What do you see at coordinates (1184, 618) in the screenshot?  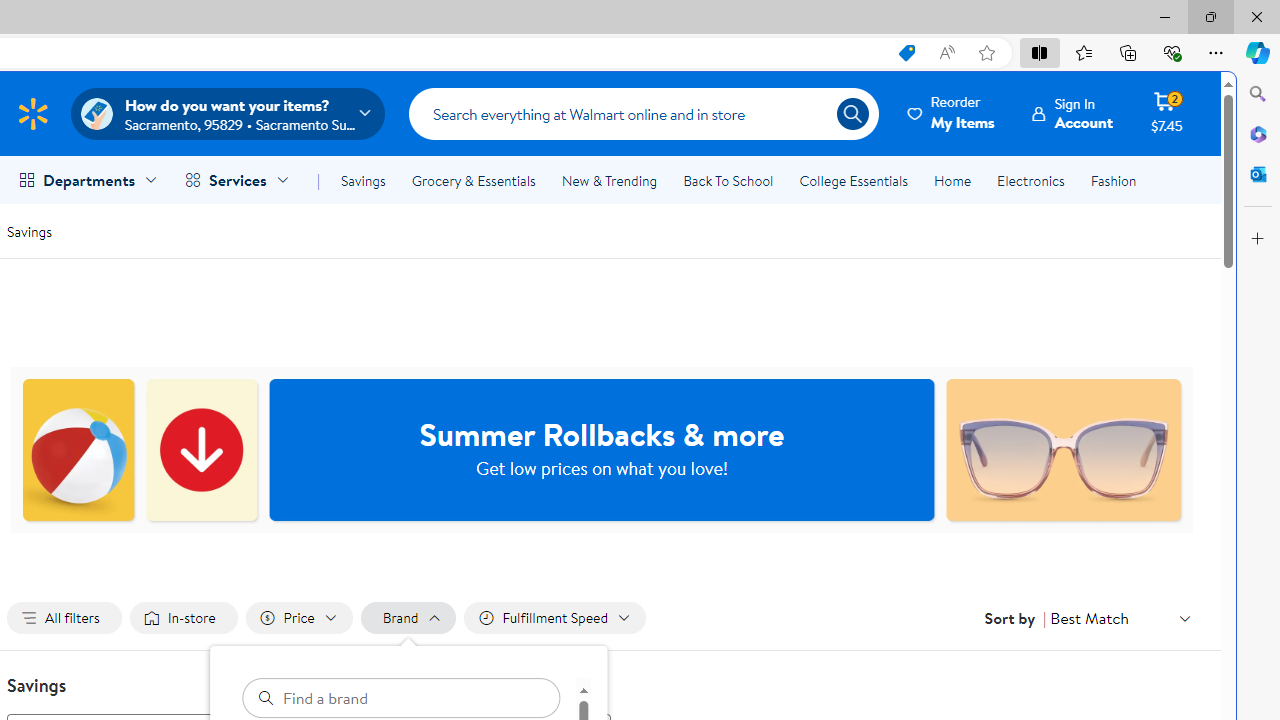 I see `Class: ld ld-ChevronDown pa0 ml6` at bounding box center [1184, 618].